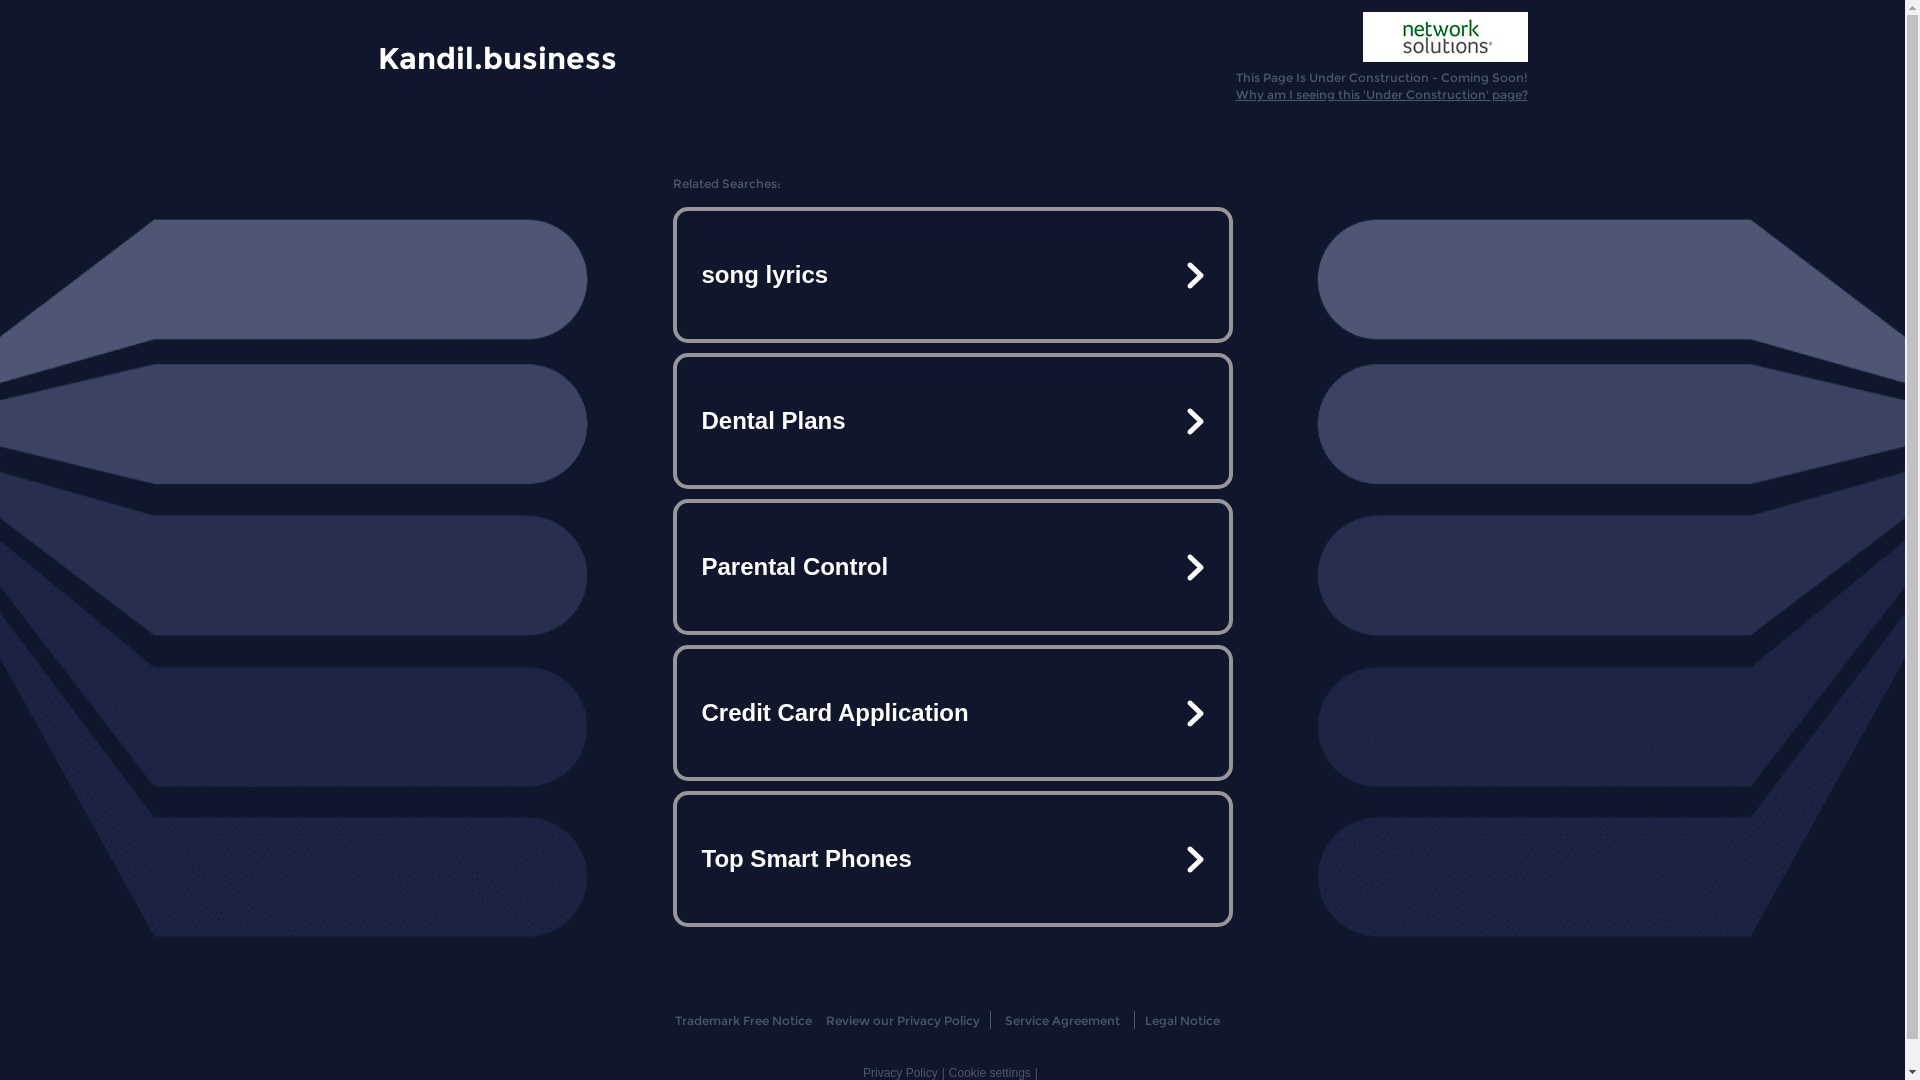 Image resolution: width=1920 pixels, height=1080 pixels. Describe the element at coordinates (1182, 1020) in the screenshot. I see `Legal Notice` at that location.